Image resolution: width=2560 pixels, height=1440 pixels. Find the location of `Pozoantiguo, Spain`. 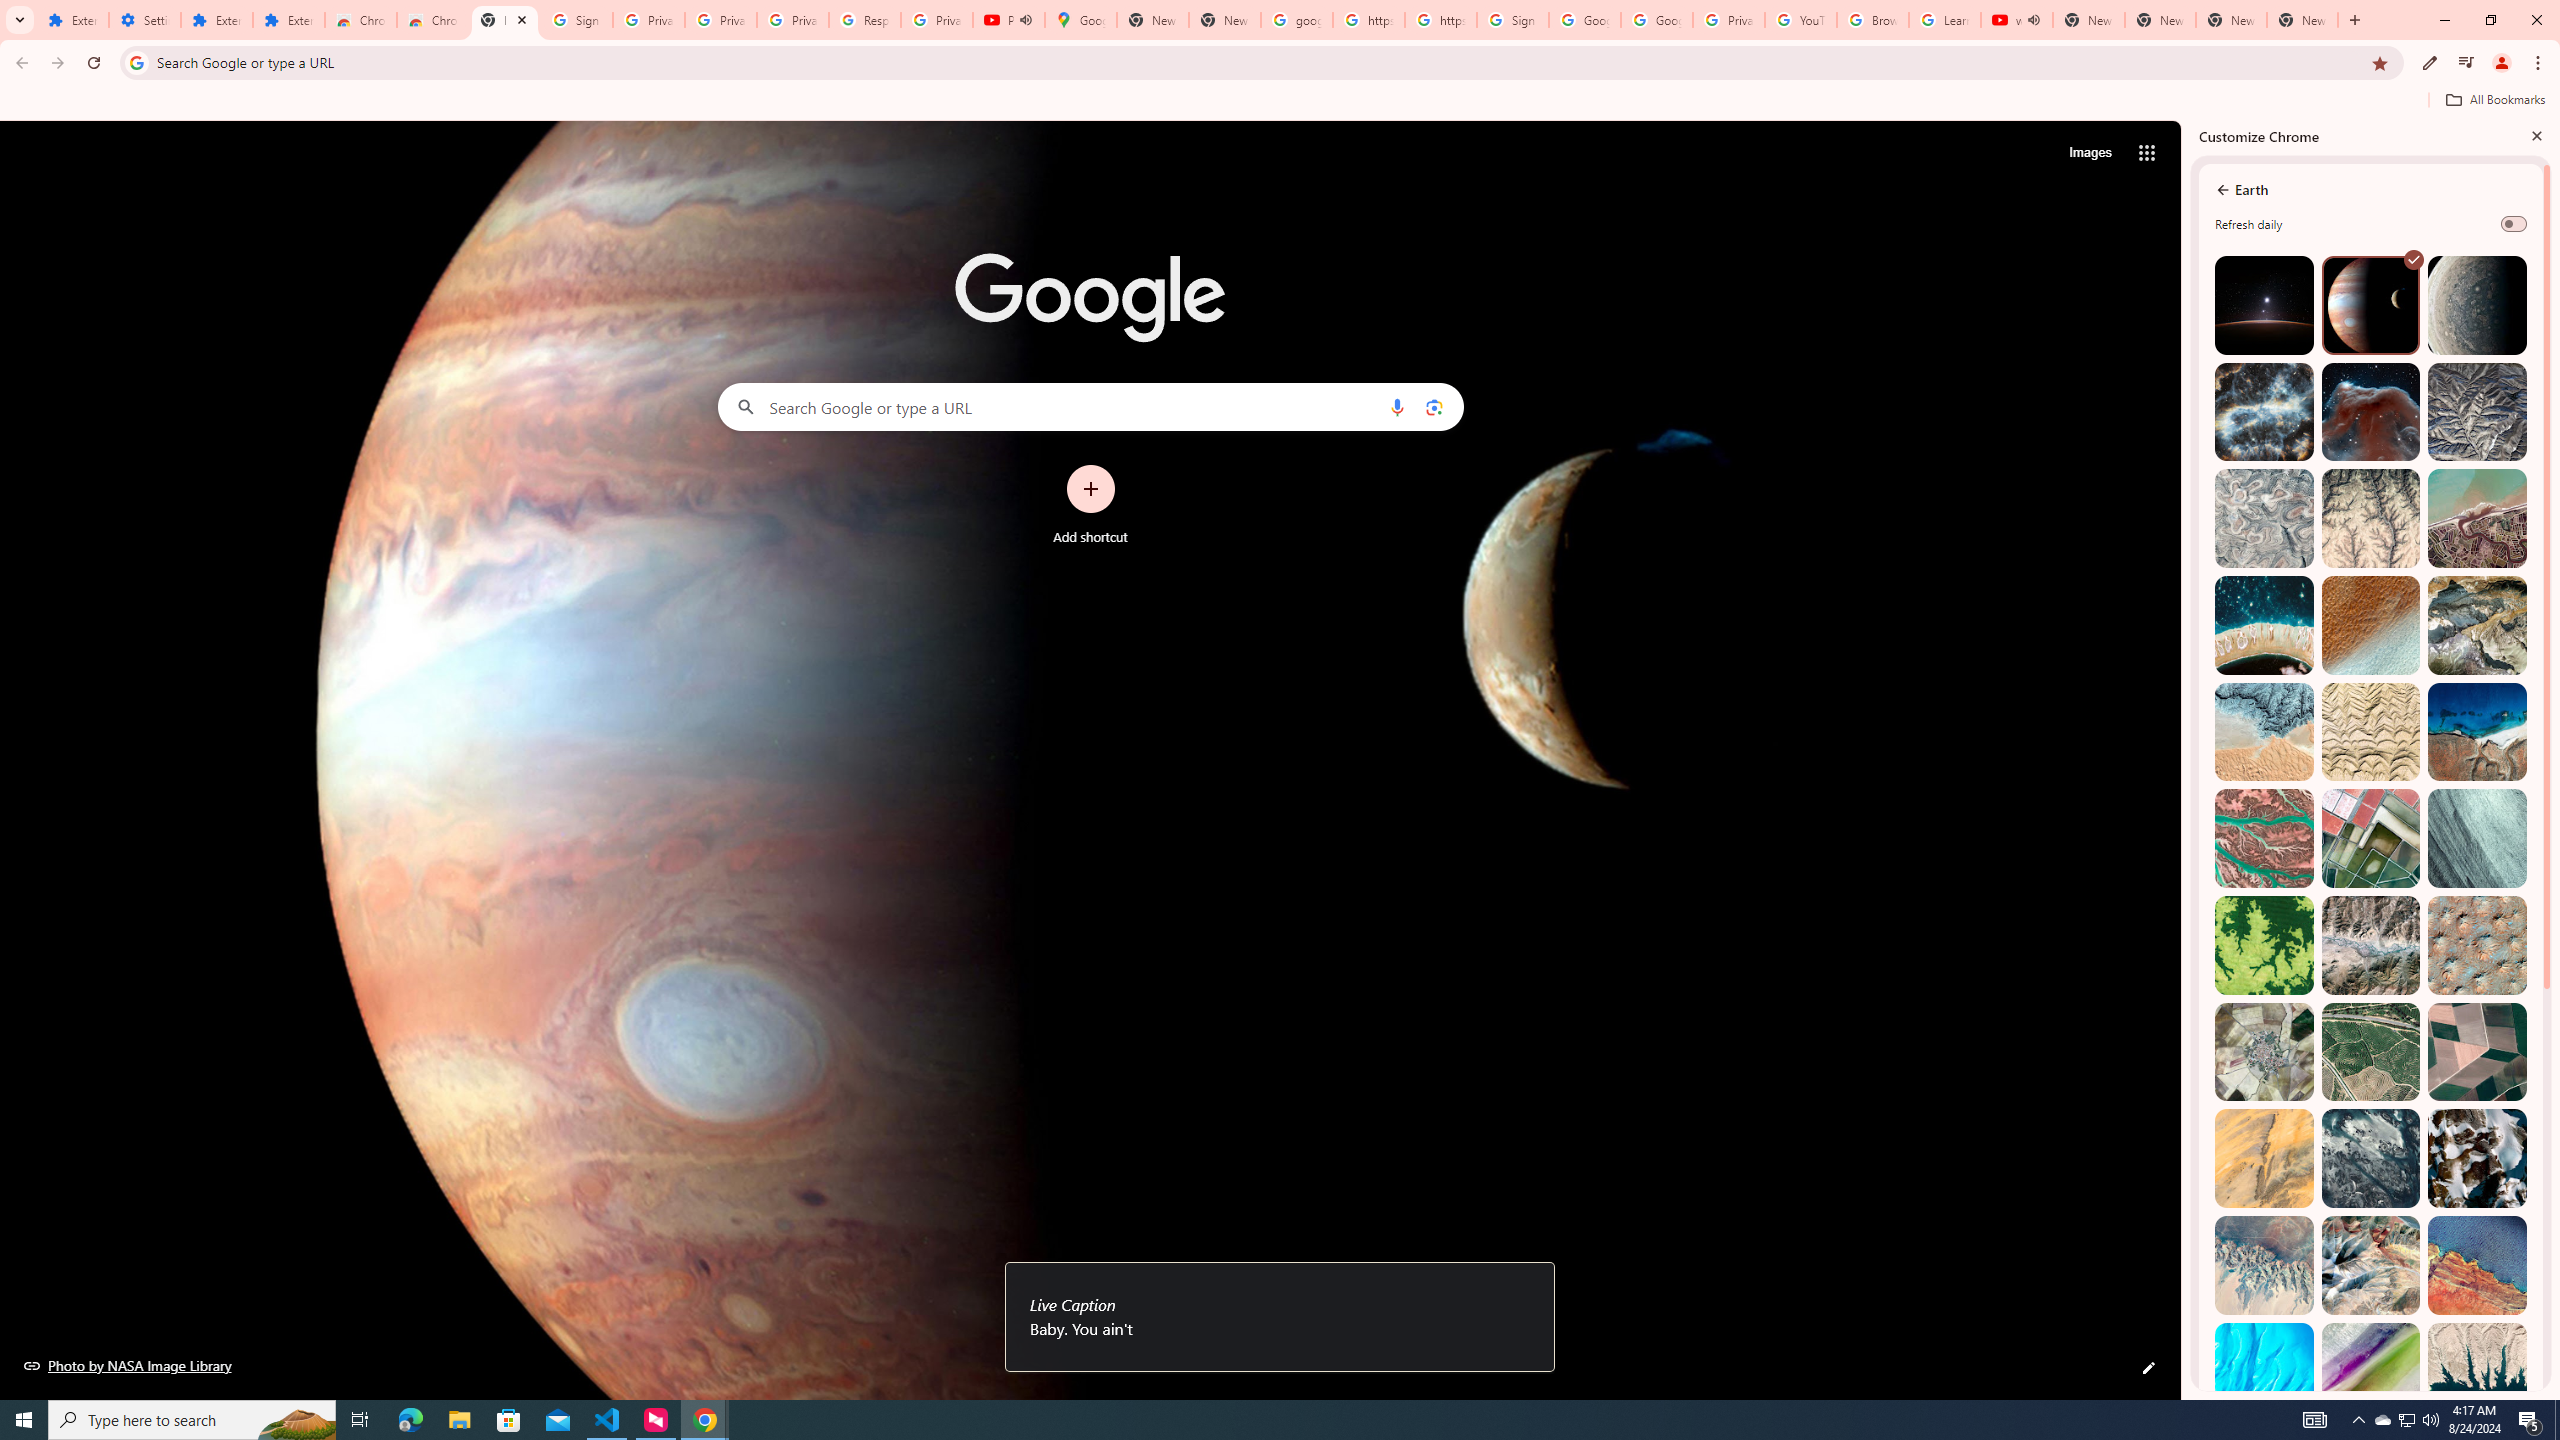

Pozoantiguo, Spain is located at coordinates (2264, 1052).